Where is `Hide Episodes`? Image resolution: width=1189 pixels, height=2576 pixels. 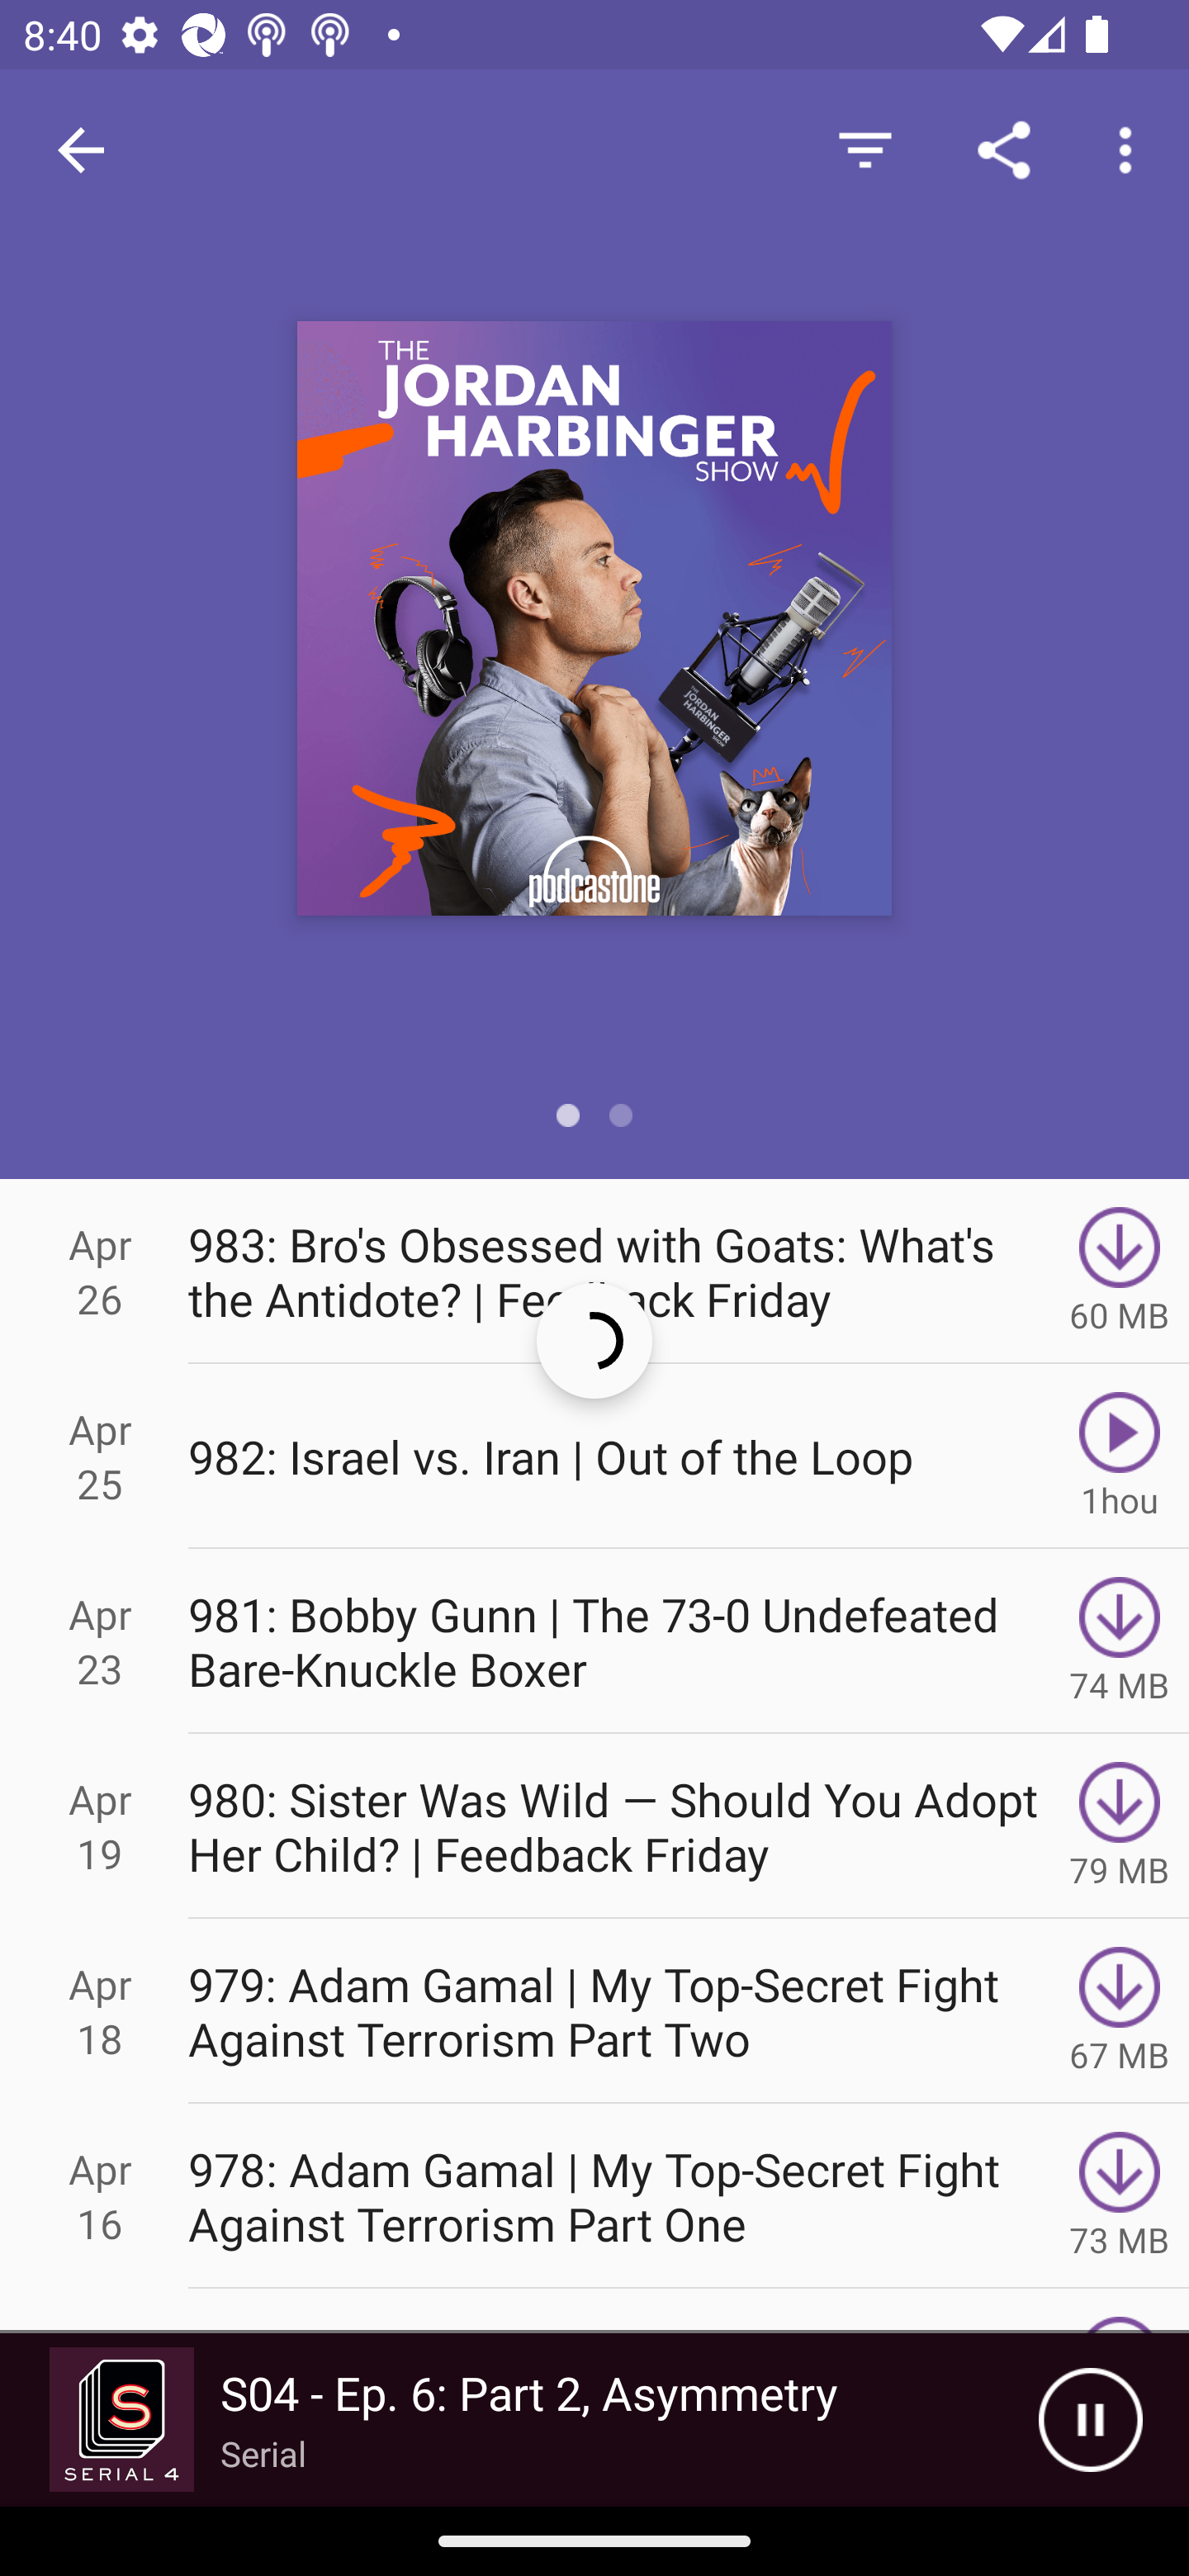 Hide Episodes is located at coordinates (865, 149).